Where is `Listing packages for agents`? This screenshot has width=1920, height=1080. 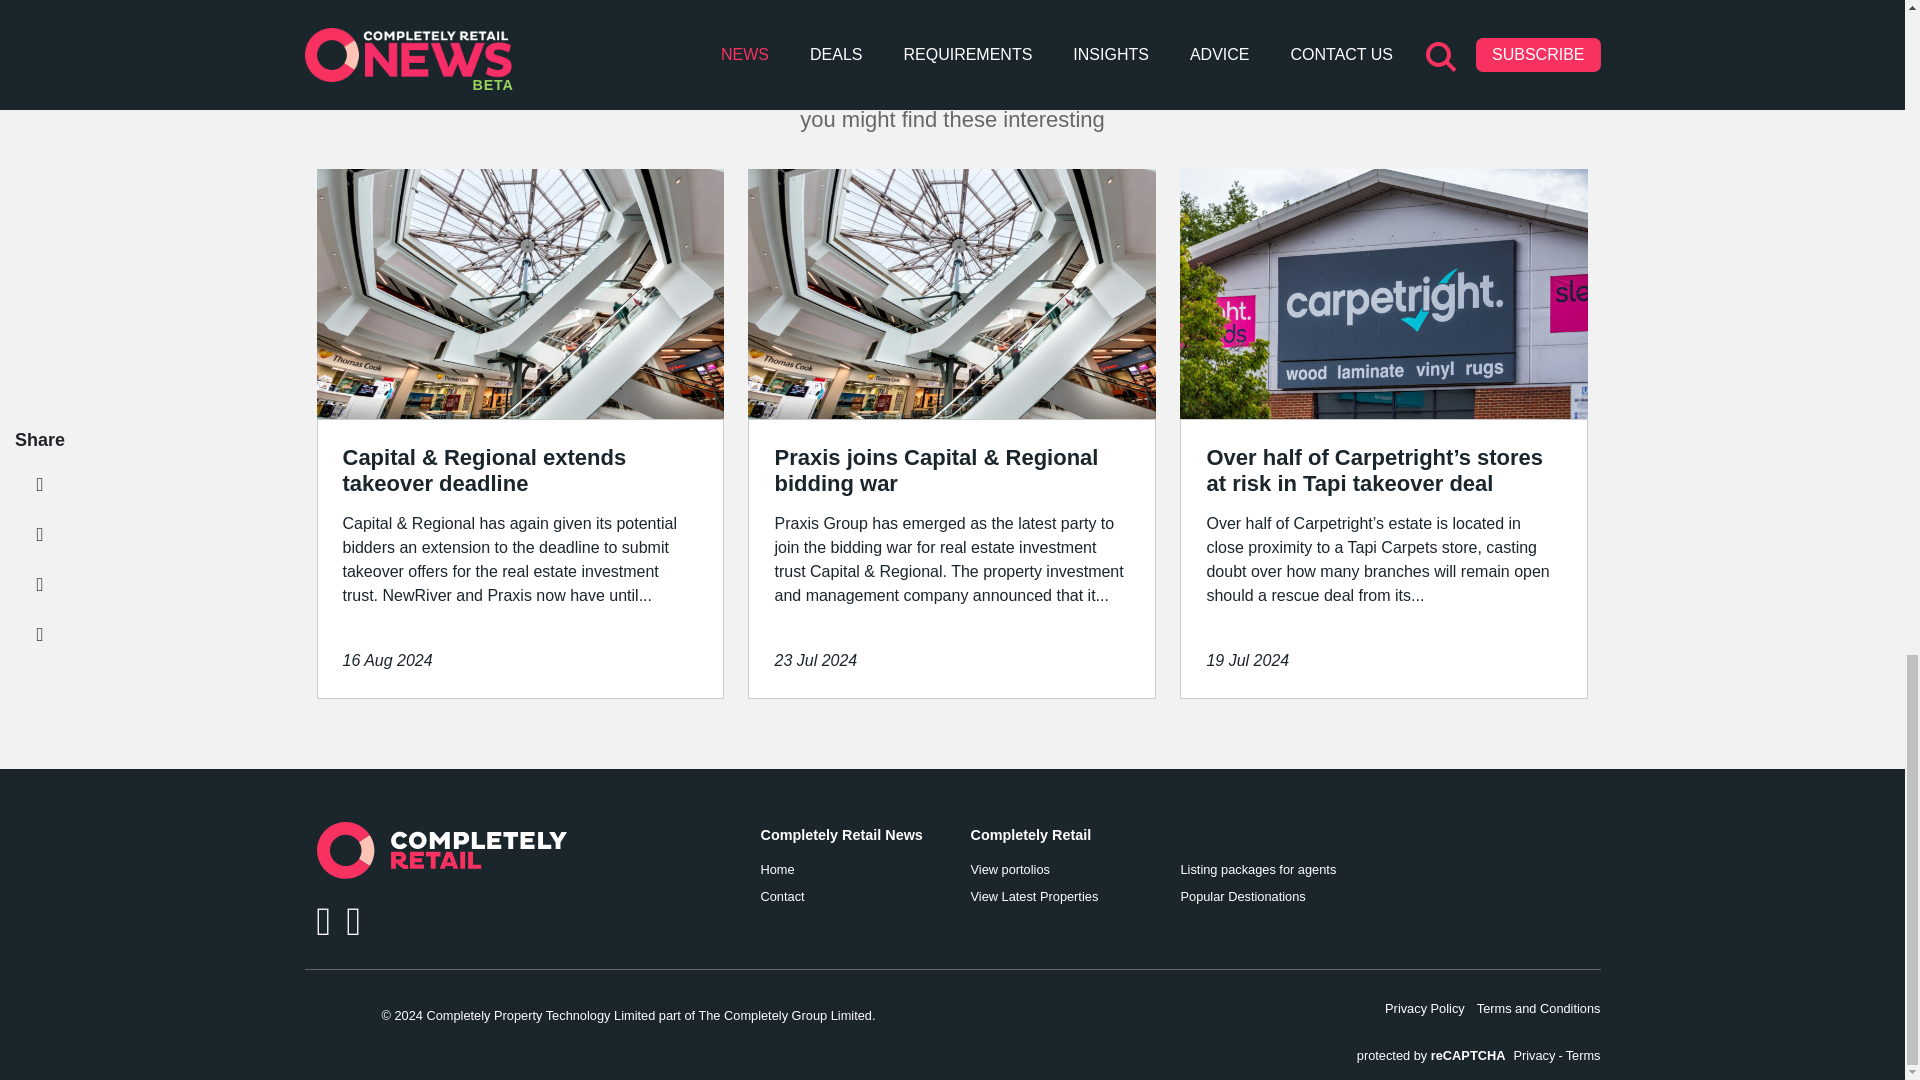 Listing packages for agents is located at coordinates (1272, 869).